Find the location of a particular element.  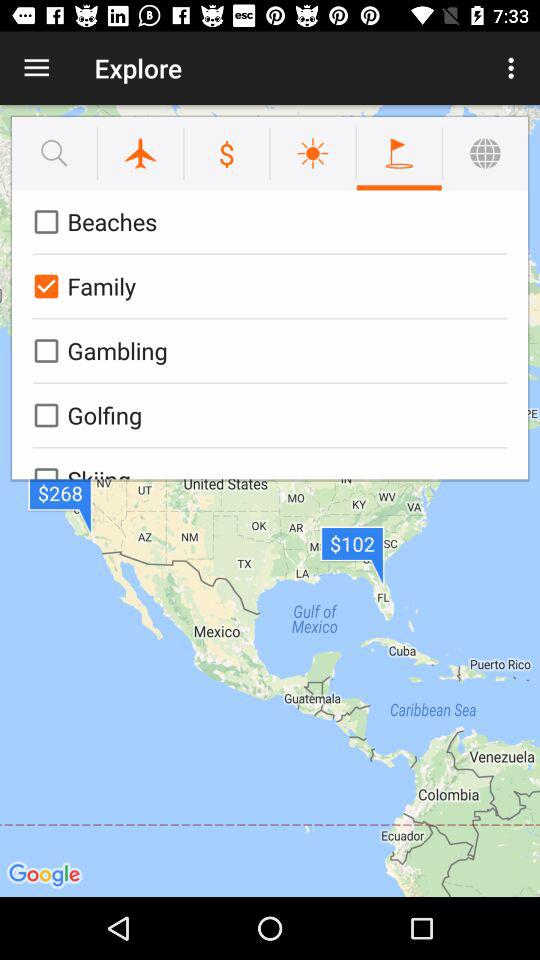

press item to the right of explore item is located at coordinates (514, 68).